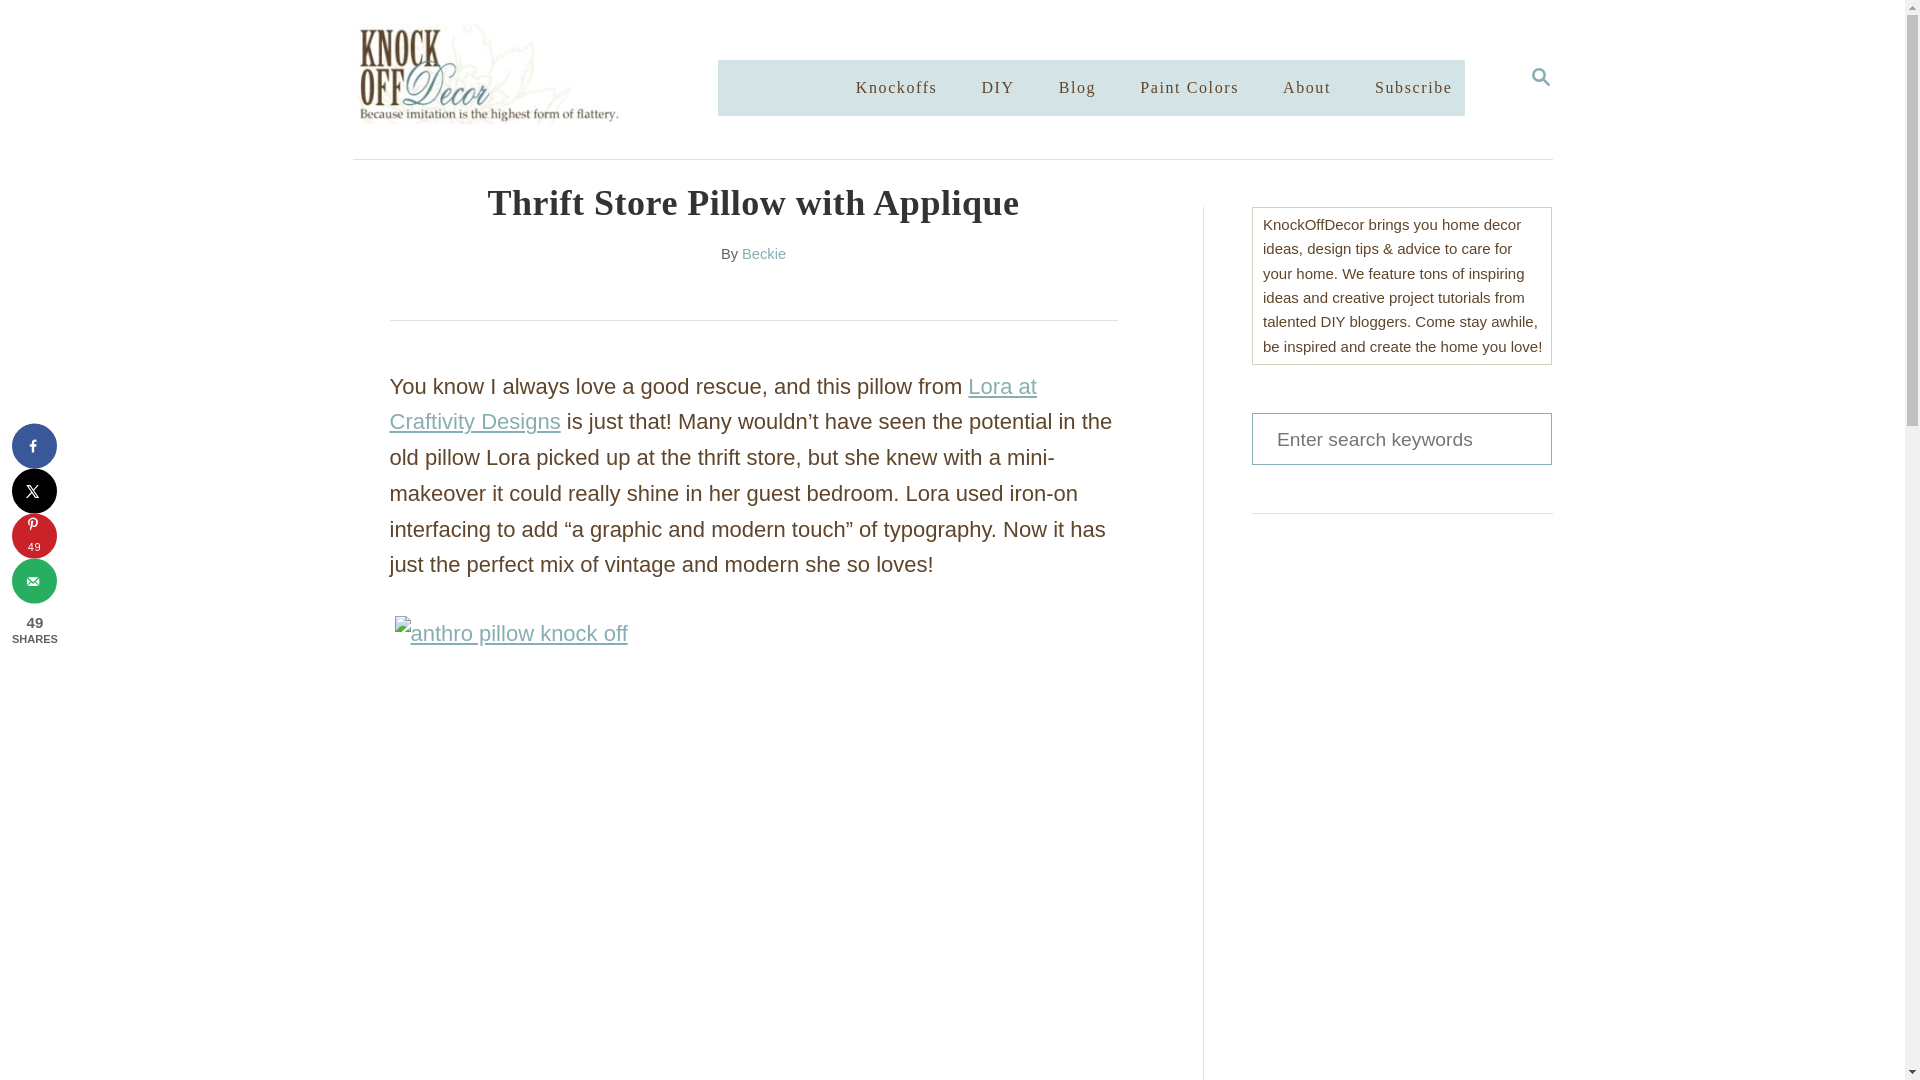  I want to click on Share on Facebook, so click(1414, 88).